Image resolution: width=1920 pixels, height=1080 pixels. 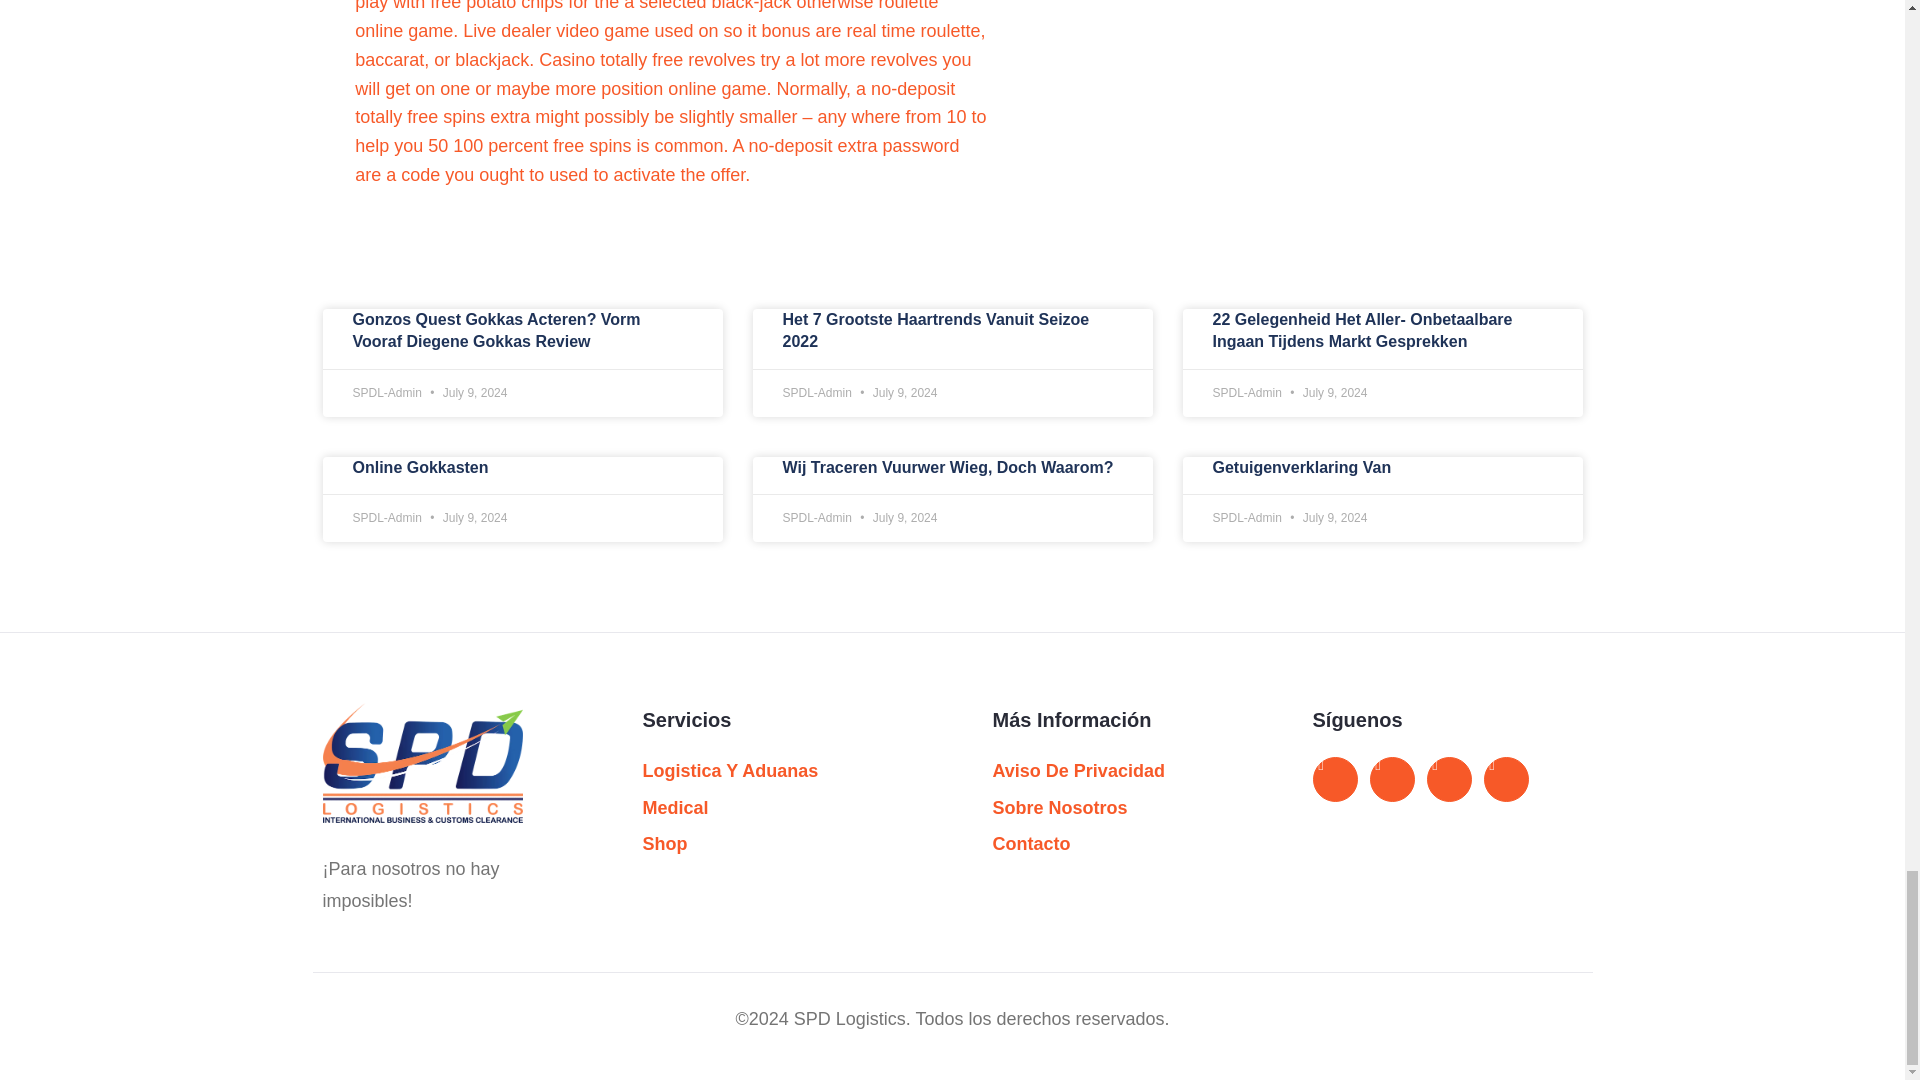 I want to click on Het 7 Grootste Haartrends Vanuit Seizoe 2022, so click(x=934, y=330).